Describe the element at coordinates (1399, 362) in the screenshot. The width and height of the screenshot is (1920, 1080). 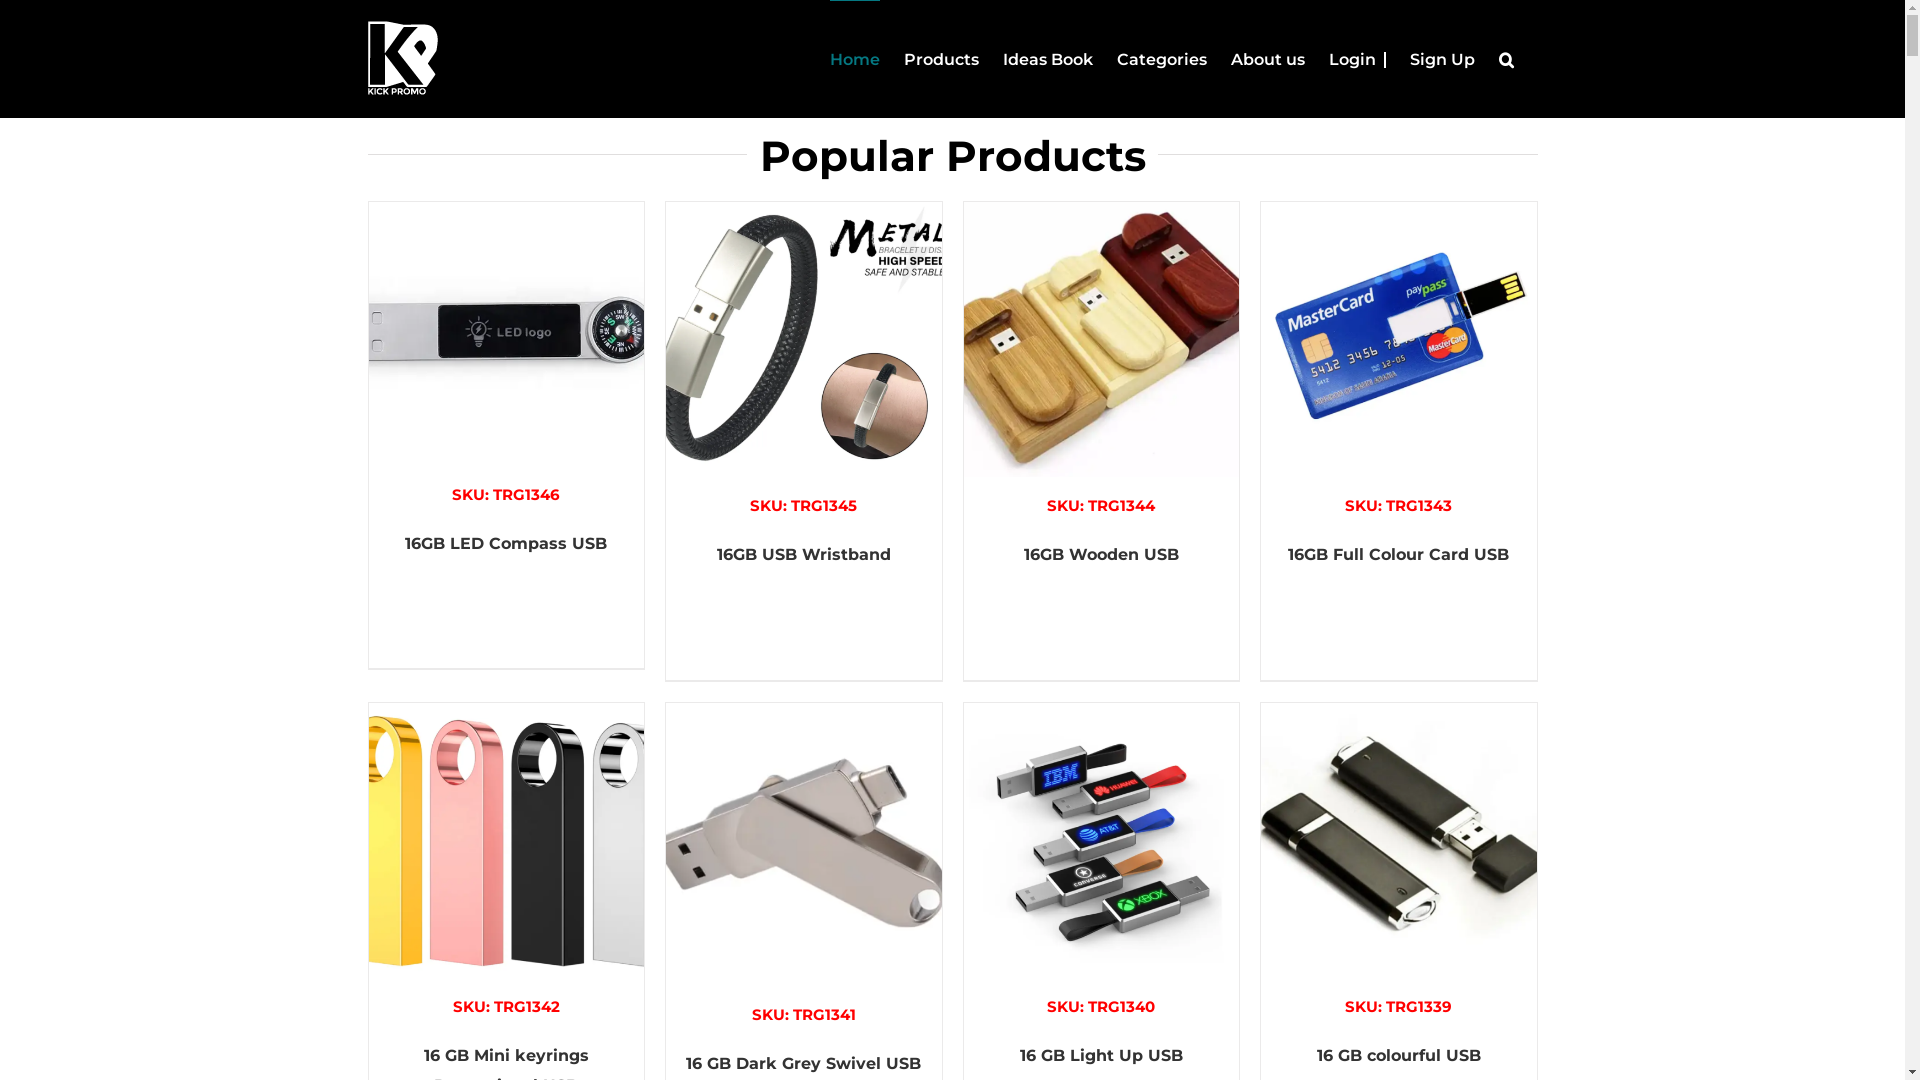
I see `SKU: TRG1343` at that location.